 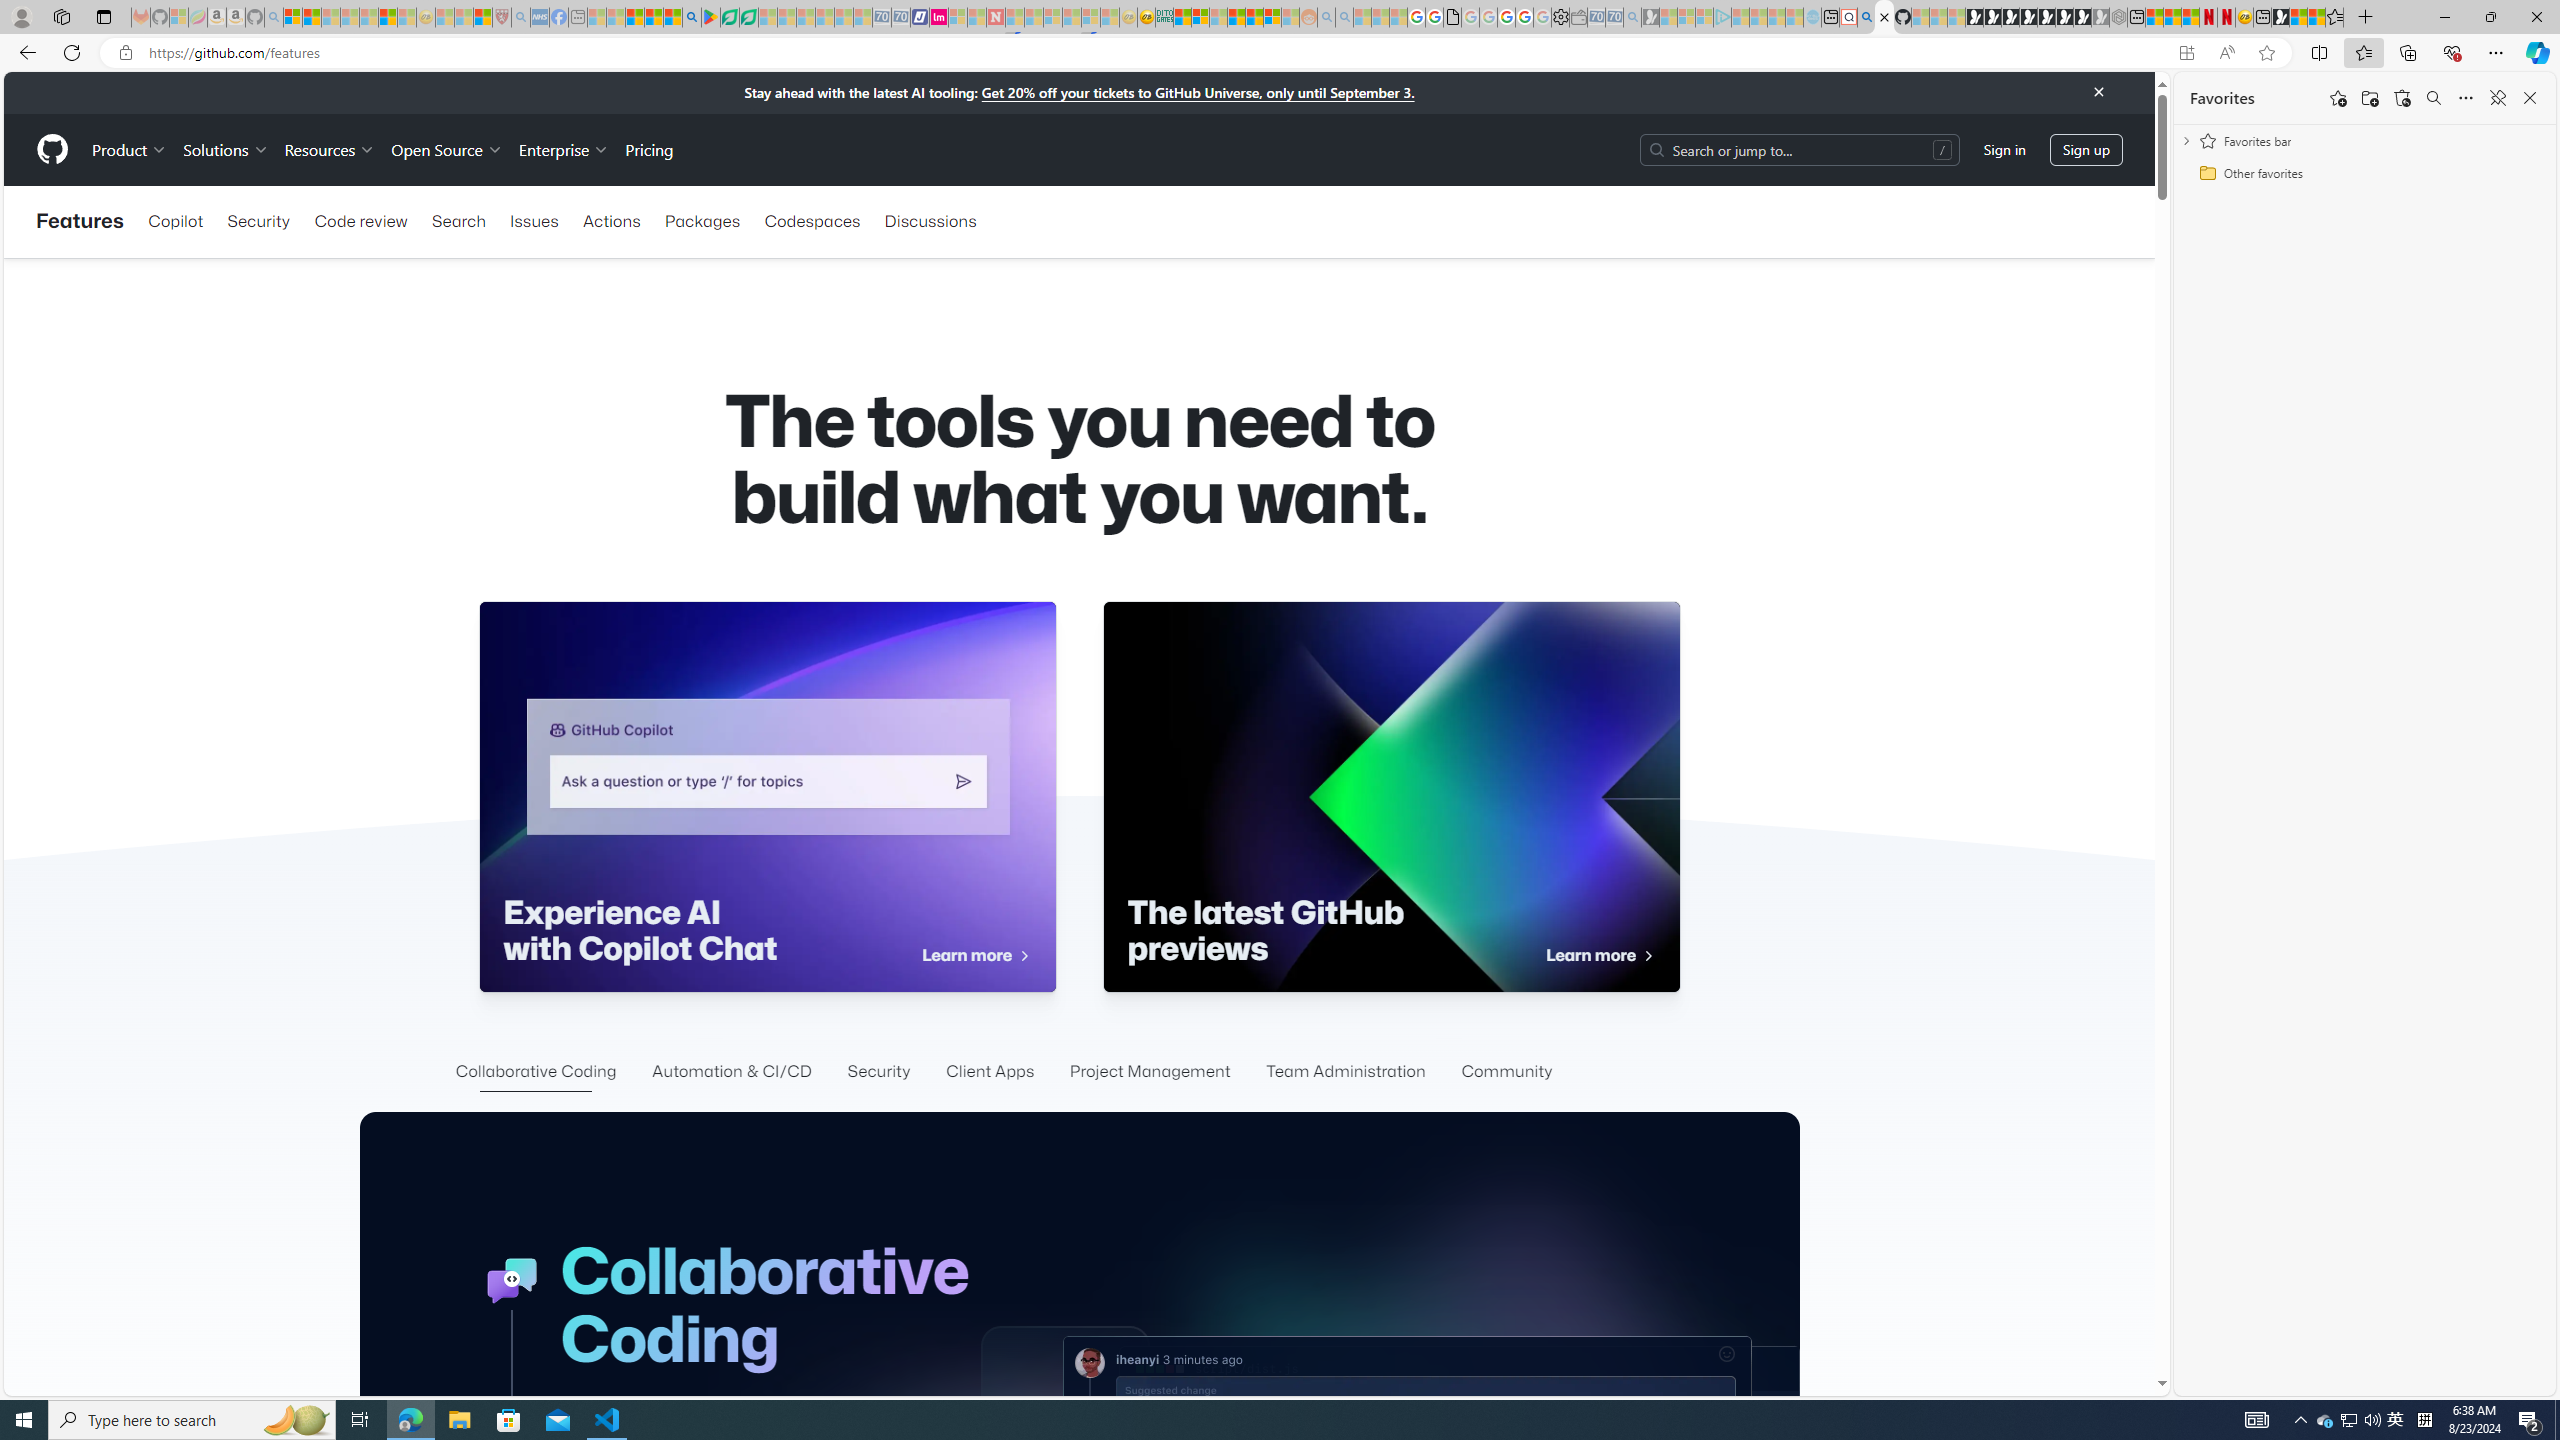 What do you see at coordinates (483, 17) in the screenshot?
I see `Local - MSN` at bounding box center [483, 17].